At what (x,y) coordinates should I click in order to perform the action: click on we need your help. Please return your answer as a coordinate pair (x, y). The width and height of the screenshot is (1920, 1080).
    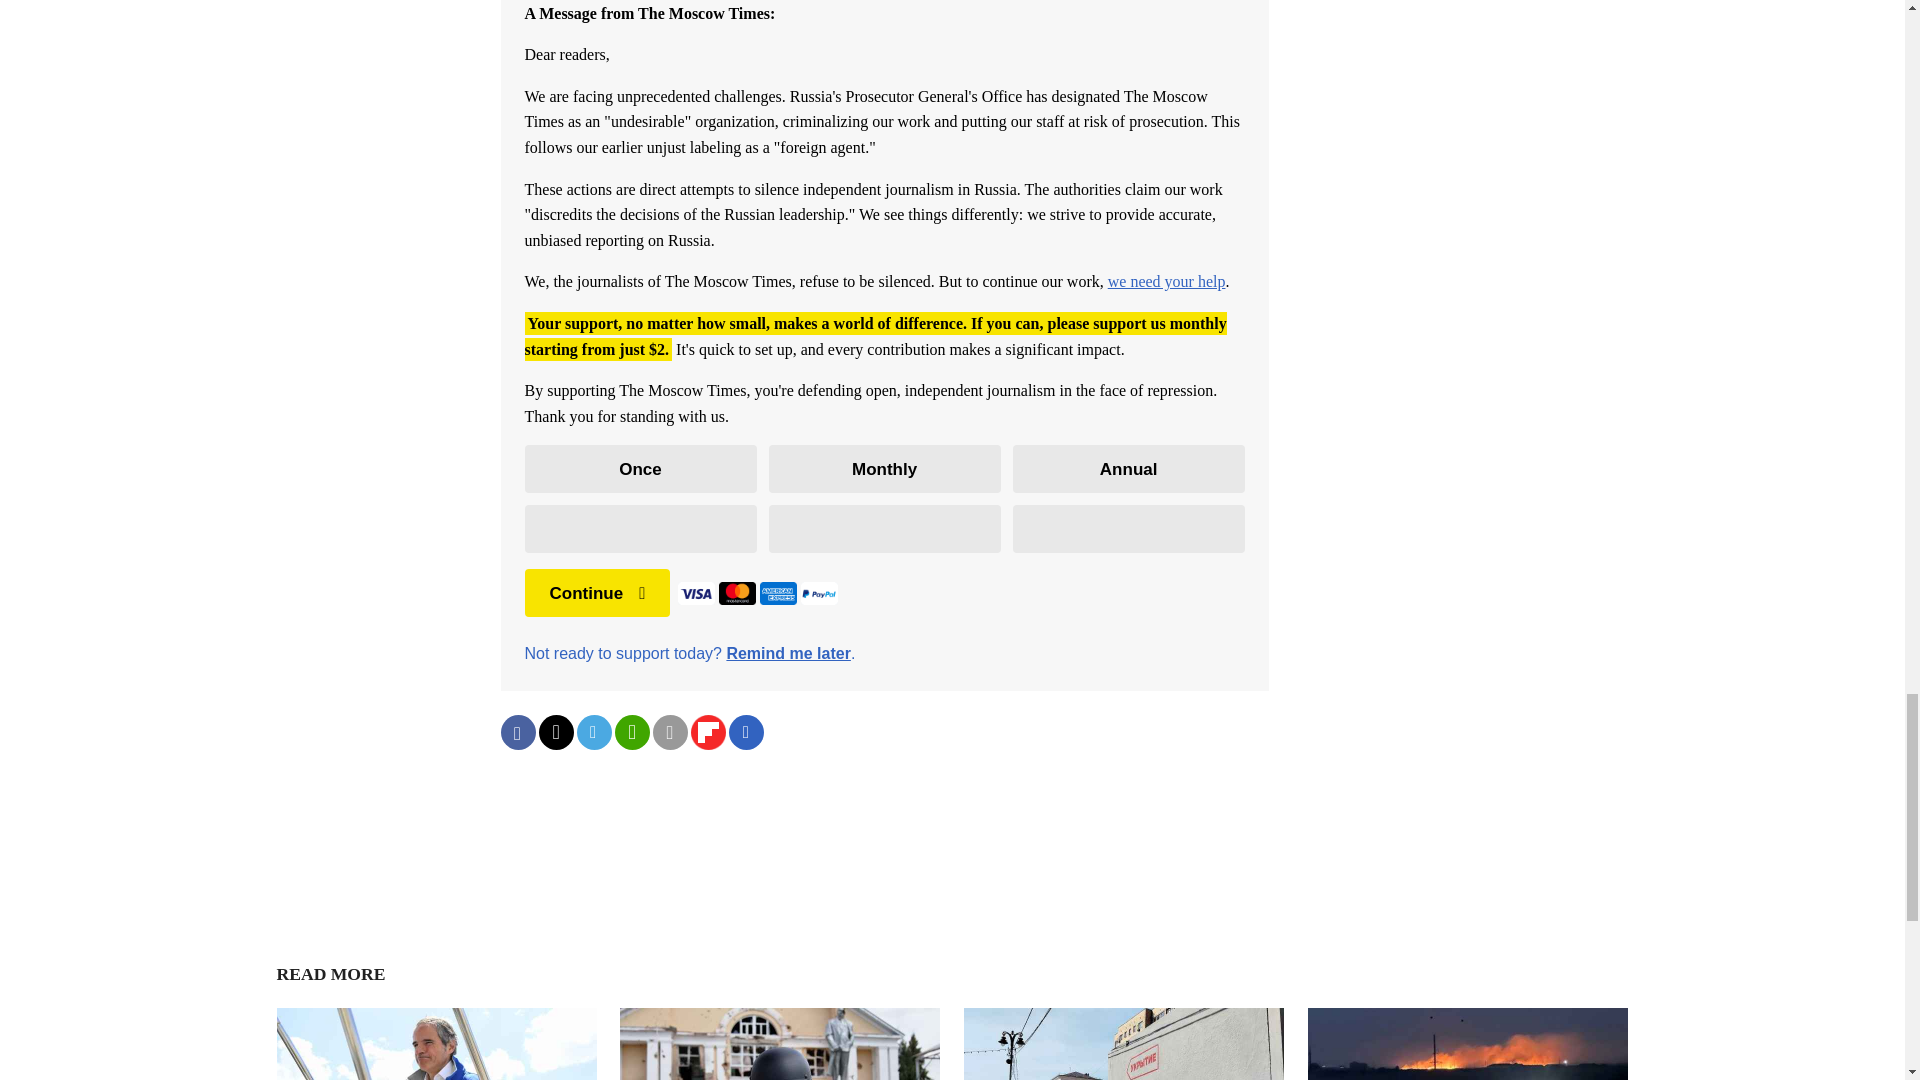
    Looking at the image, I should click on (1166, 282).